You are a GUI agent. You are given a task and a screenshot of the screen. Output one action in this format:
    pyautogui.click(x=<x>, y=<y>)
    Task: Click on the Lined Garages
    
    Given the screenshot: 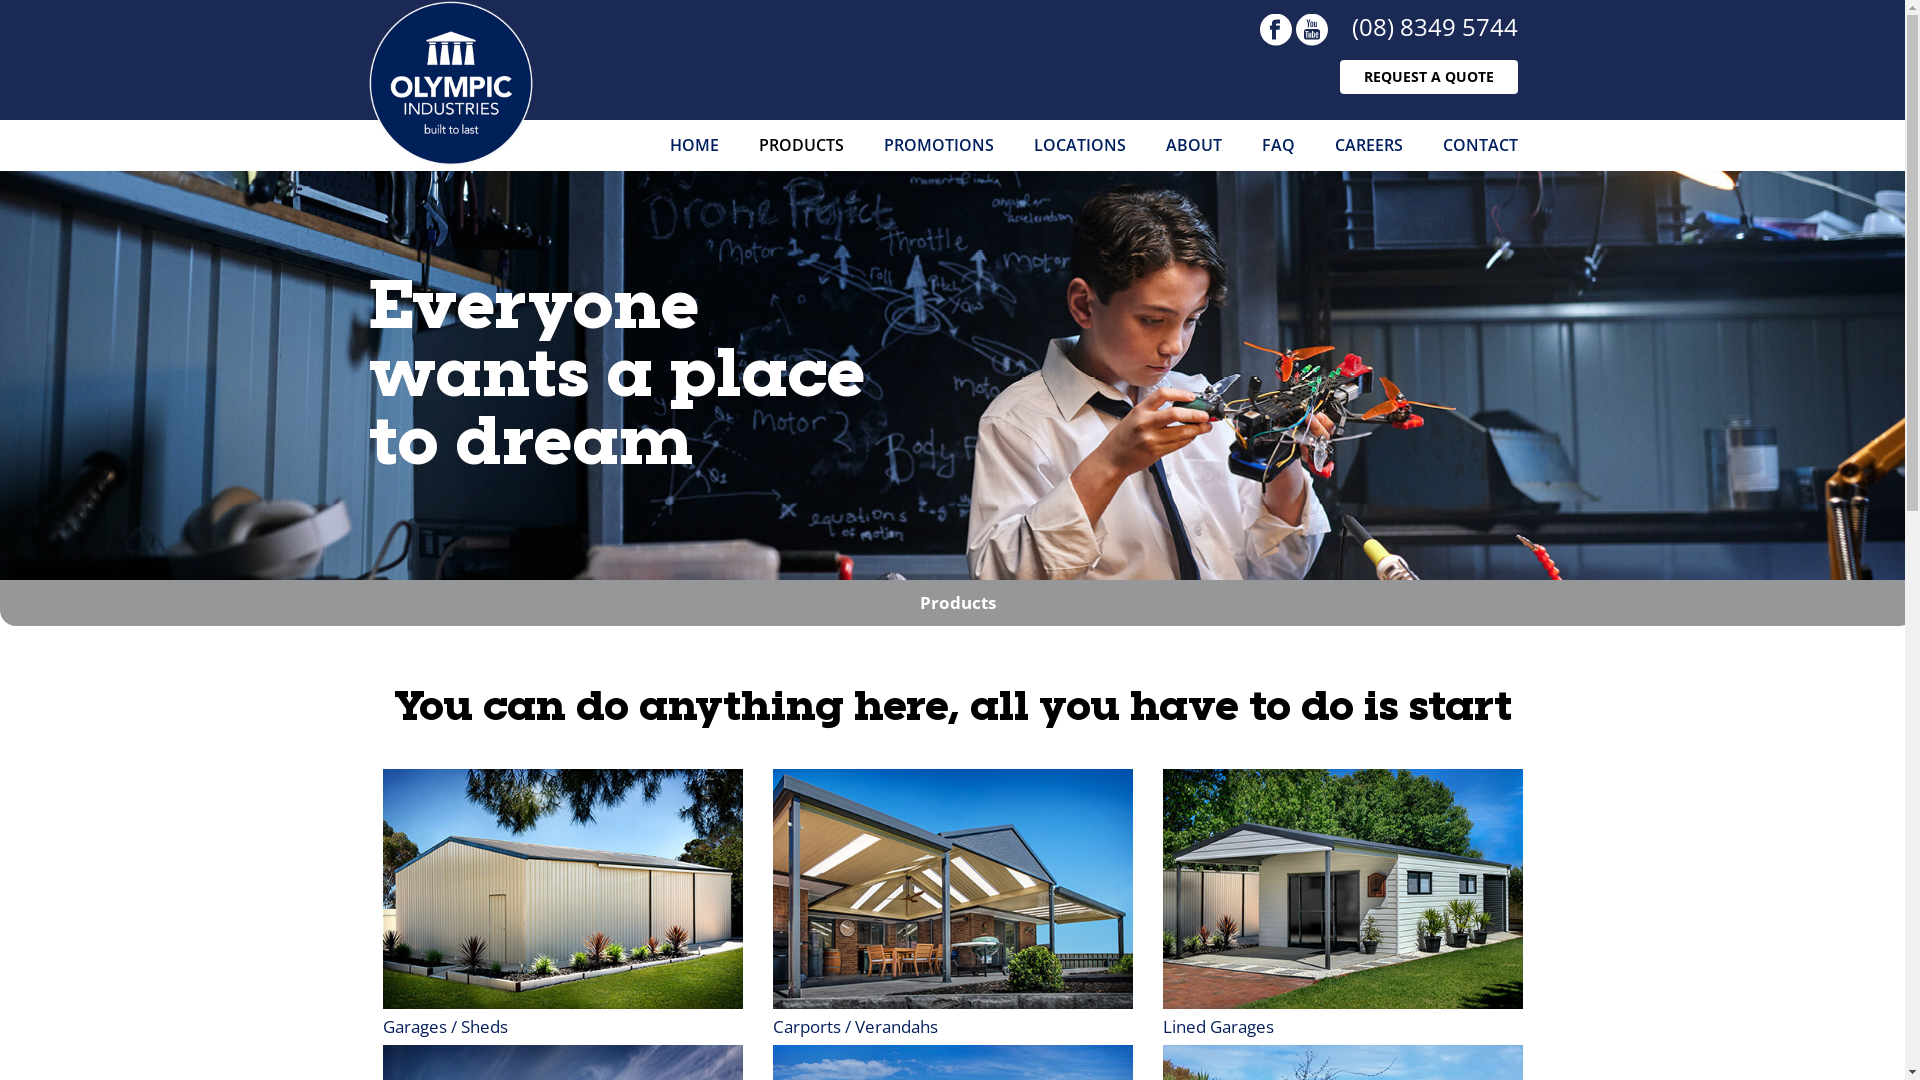 What is the action you would take?
    pyautogui.click(x=1218, y=1026)
    